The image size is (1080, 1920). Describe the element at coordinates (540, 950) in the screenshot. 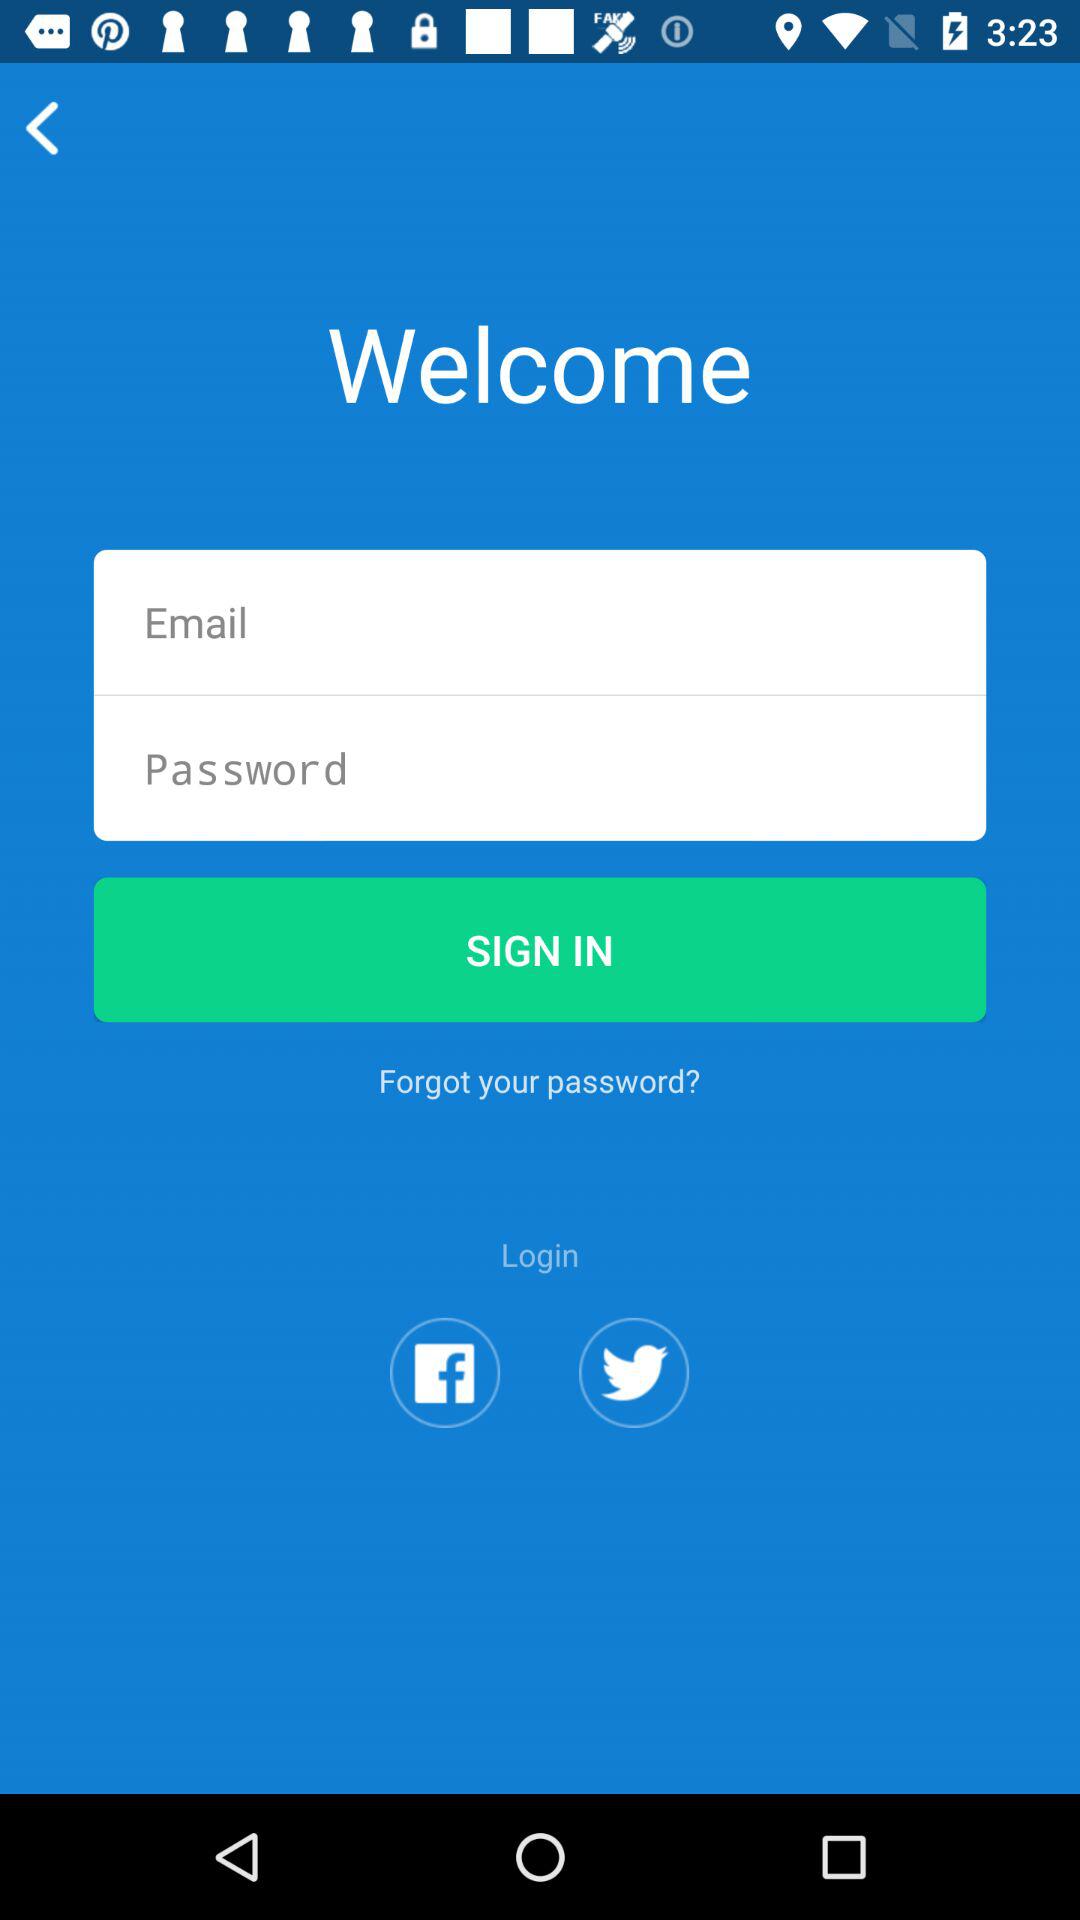

I see `press the app above the forgot your password?` at that location.